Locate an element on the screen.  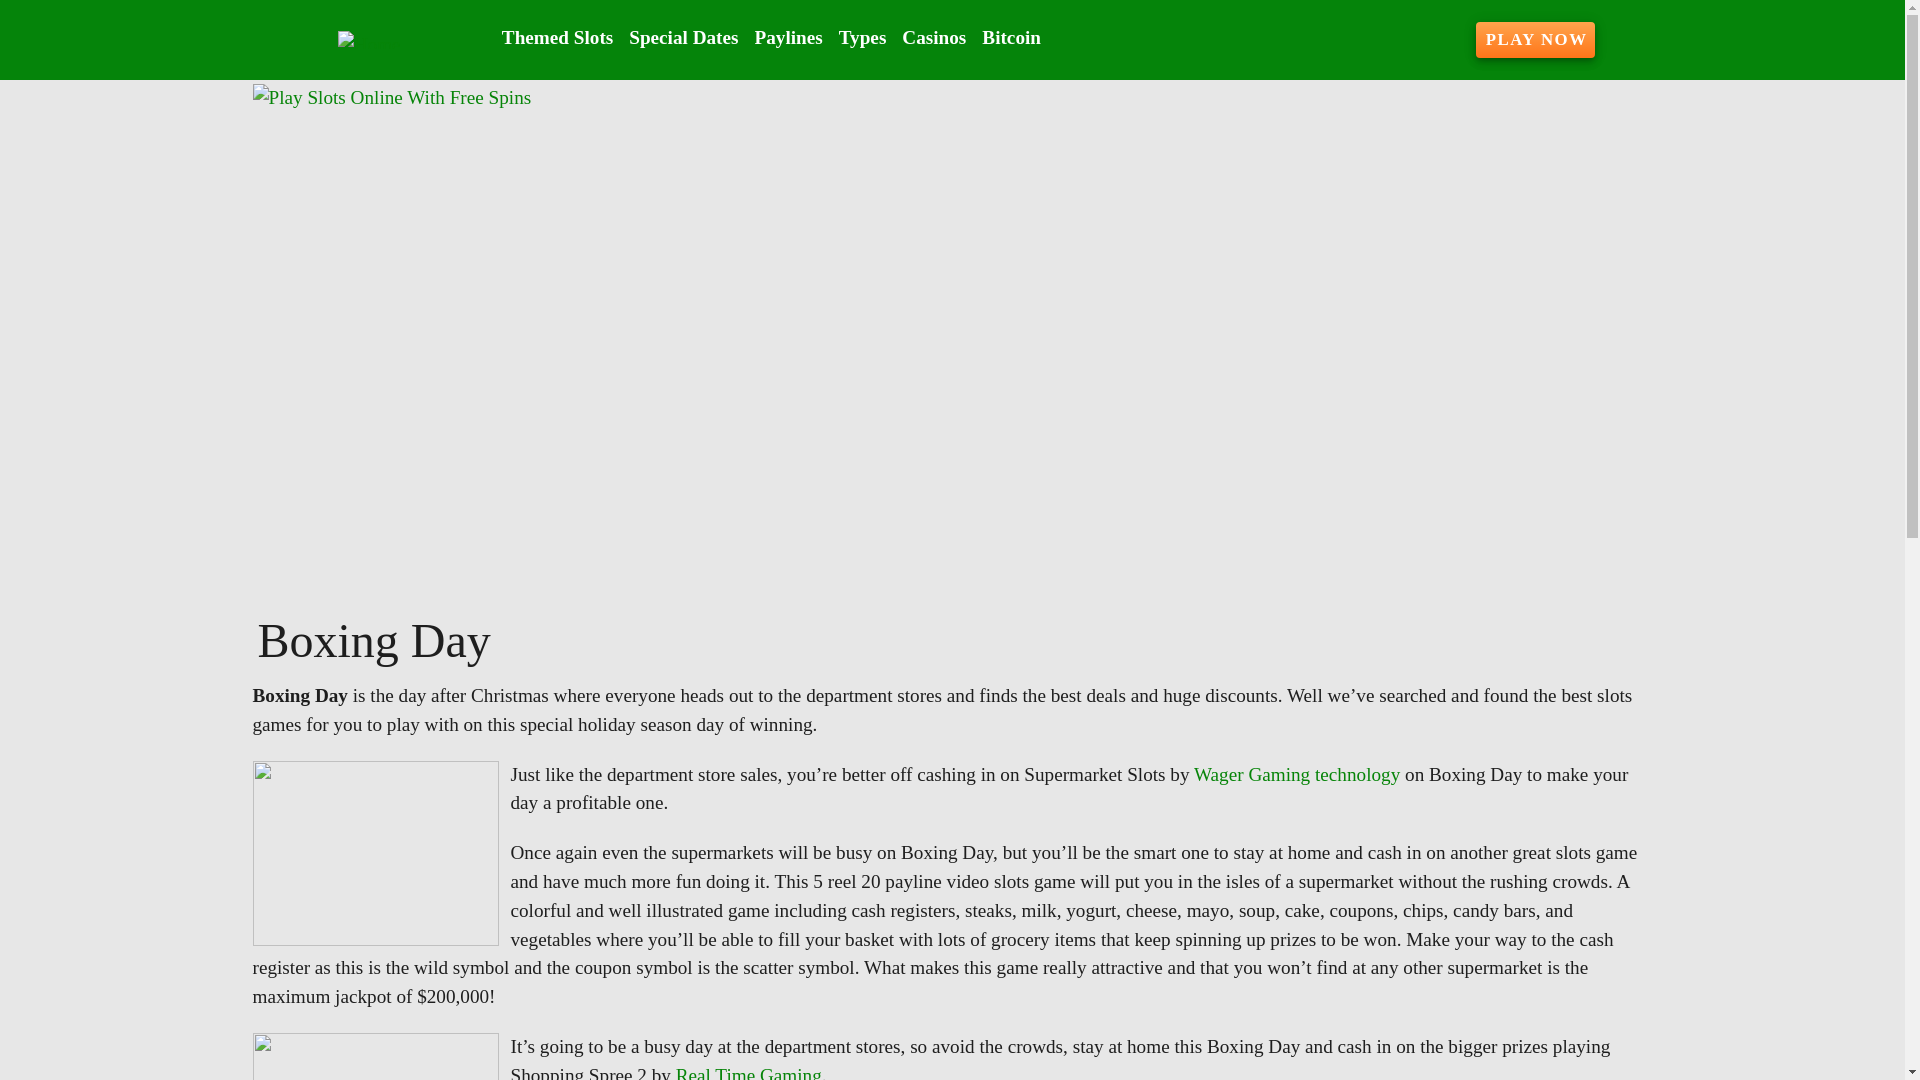
Casinos is located at coordinates (934, 38).